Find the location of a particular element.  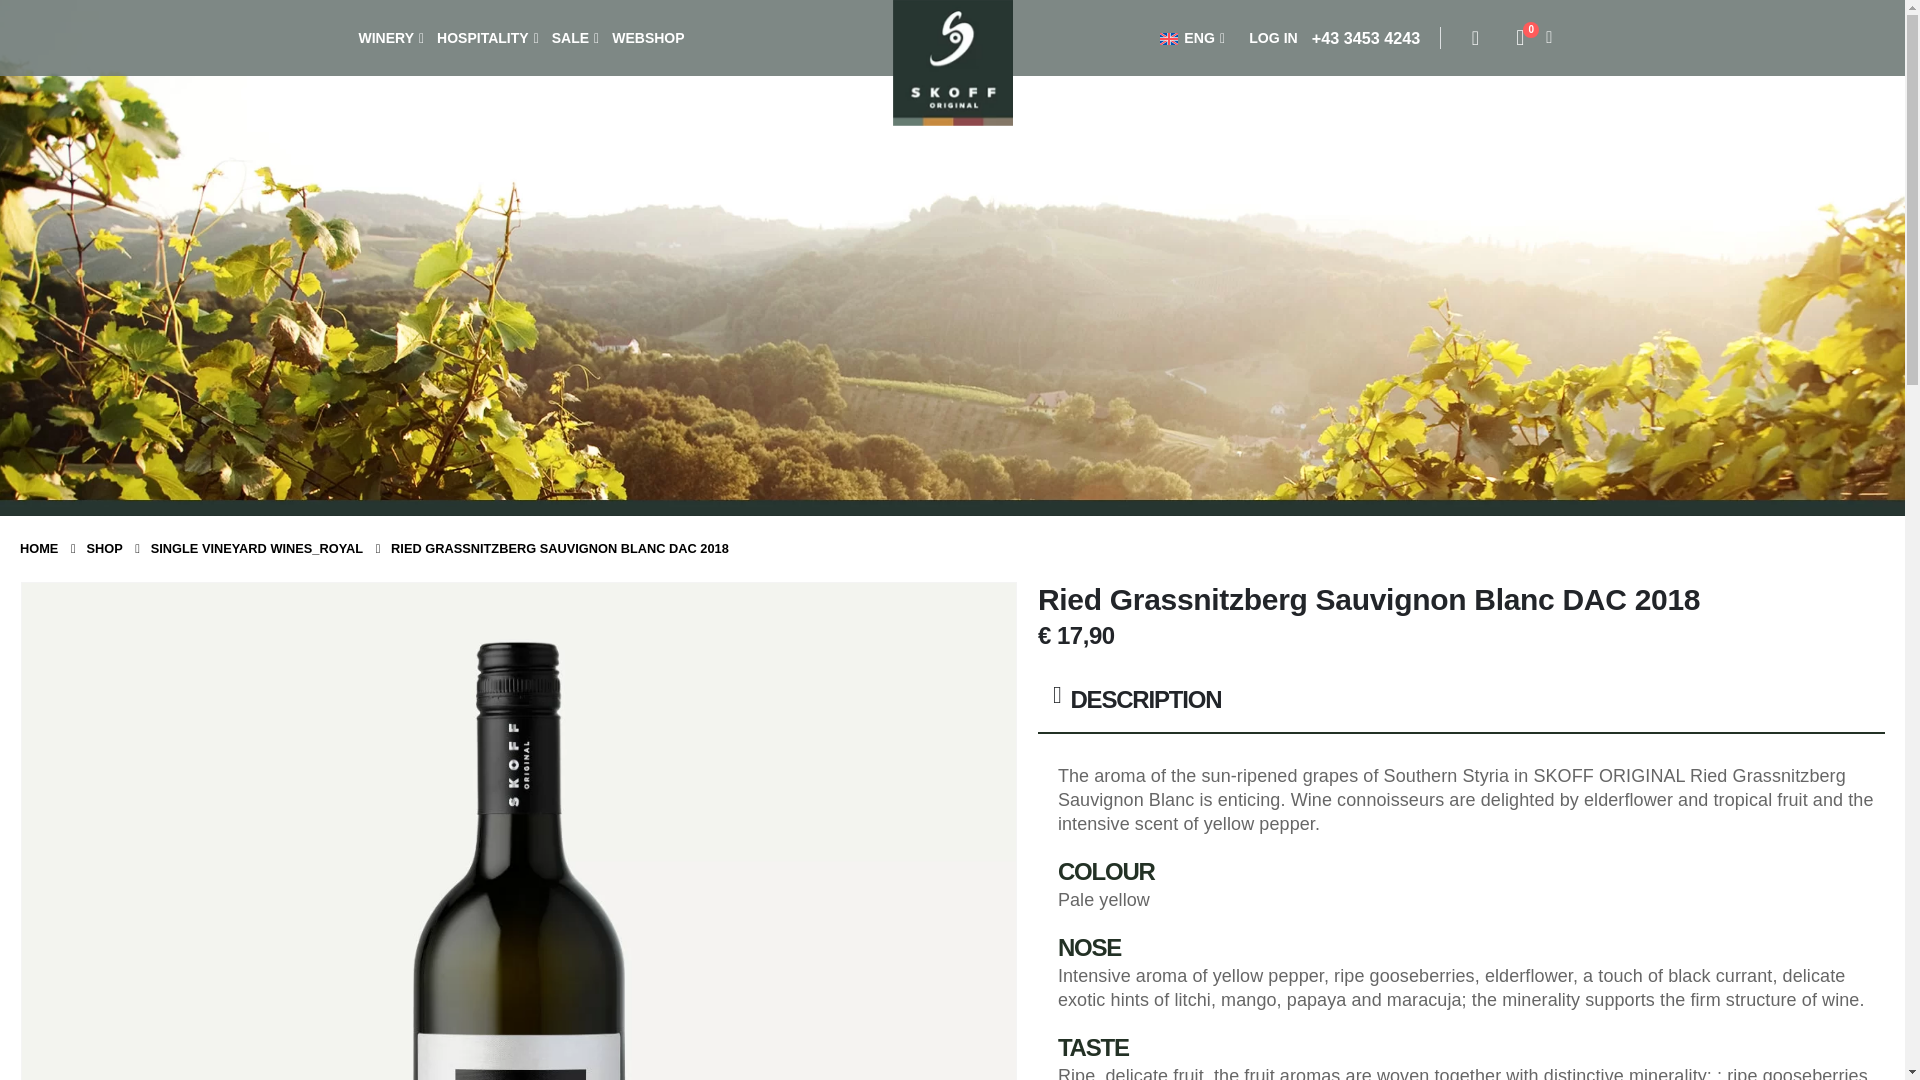

SALE is located at coordinates (574, 38).